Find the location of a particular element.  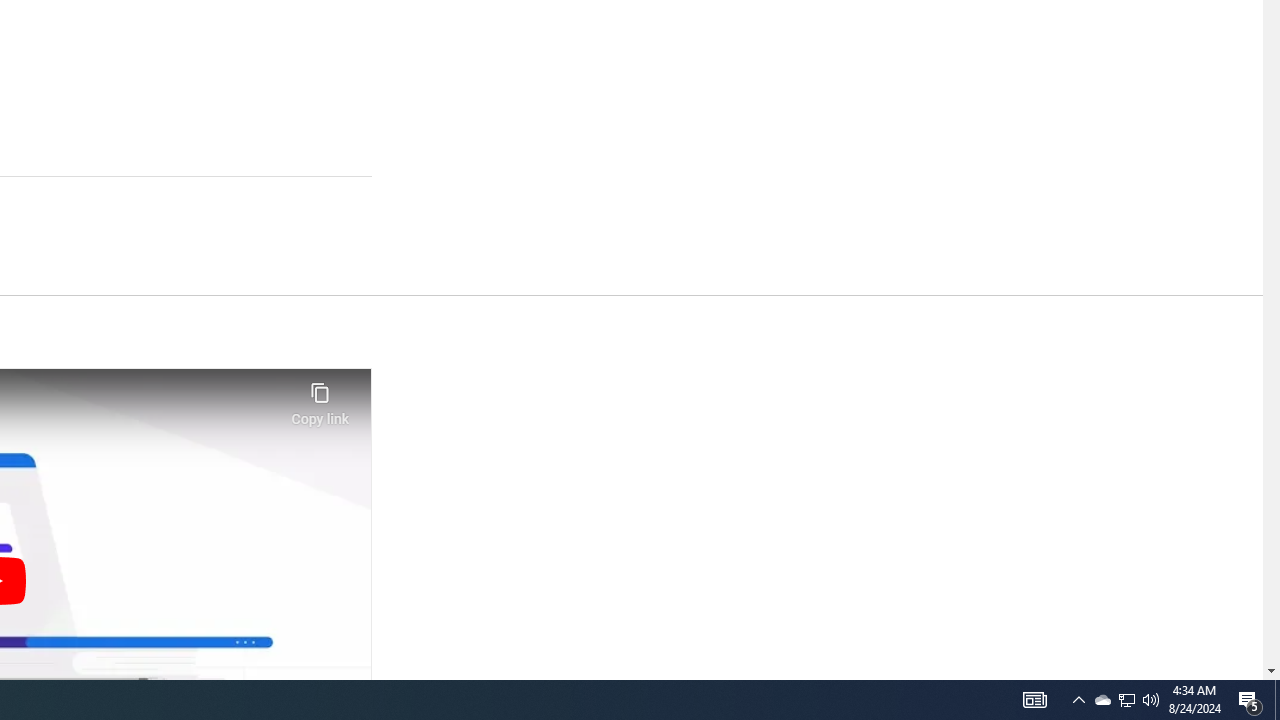

Copy link is located at coordinates (320, 398).